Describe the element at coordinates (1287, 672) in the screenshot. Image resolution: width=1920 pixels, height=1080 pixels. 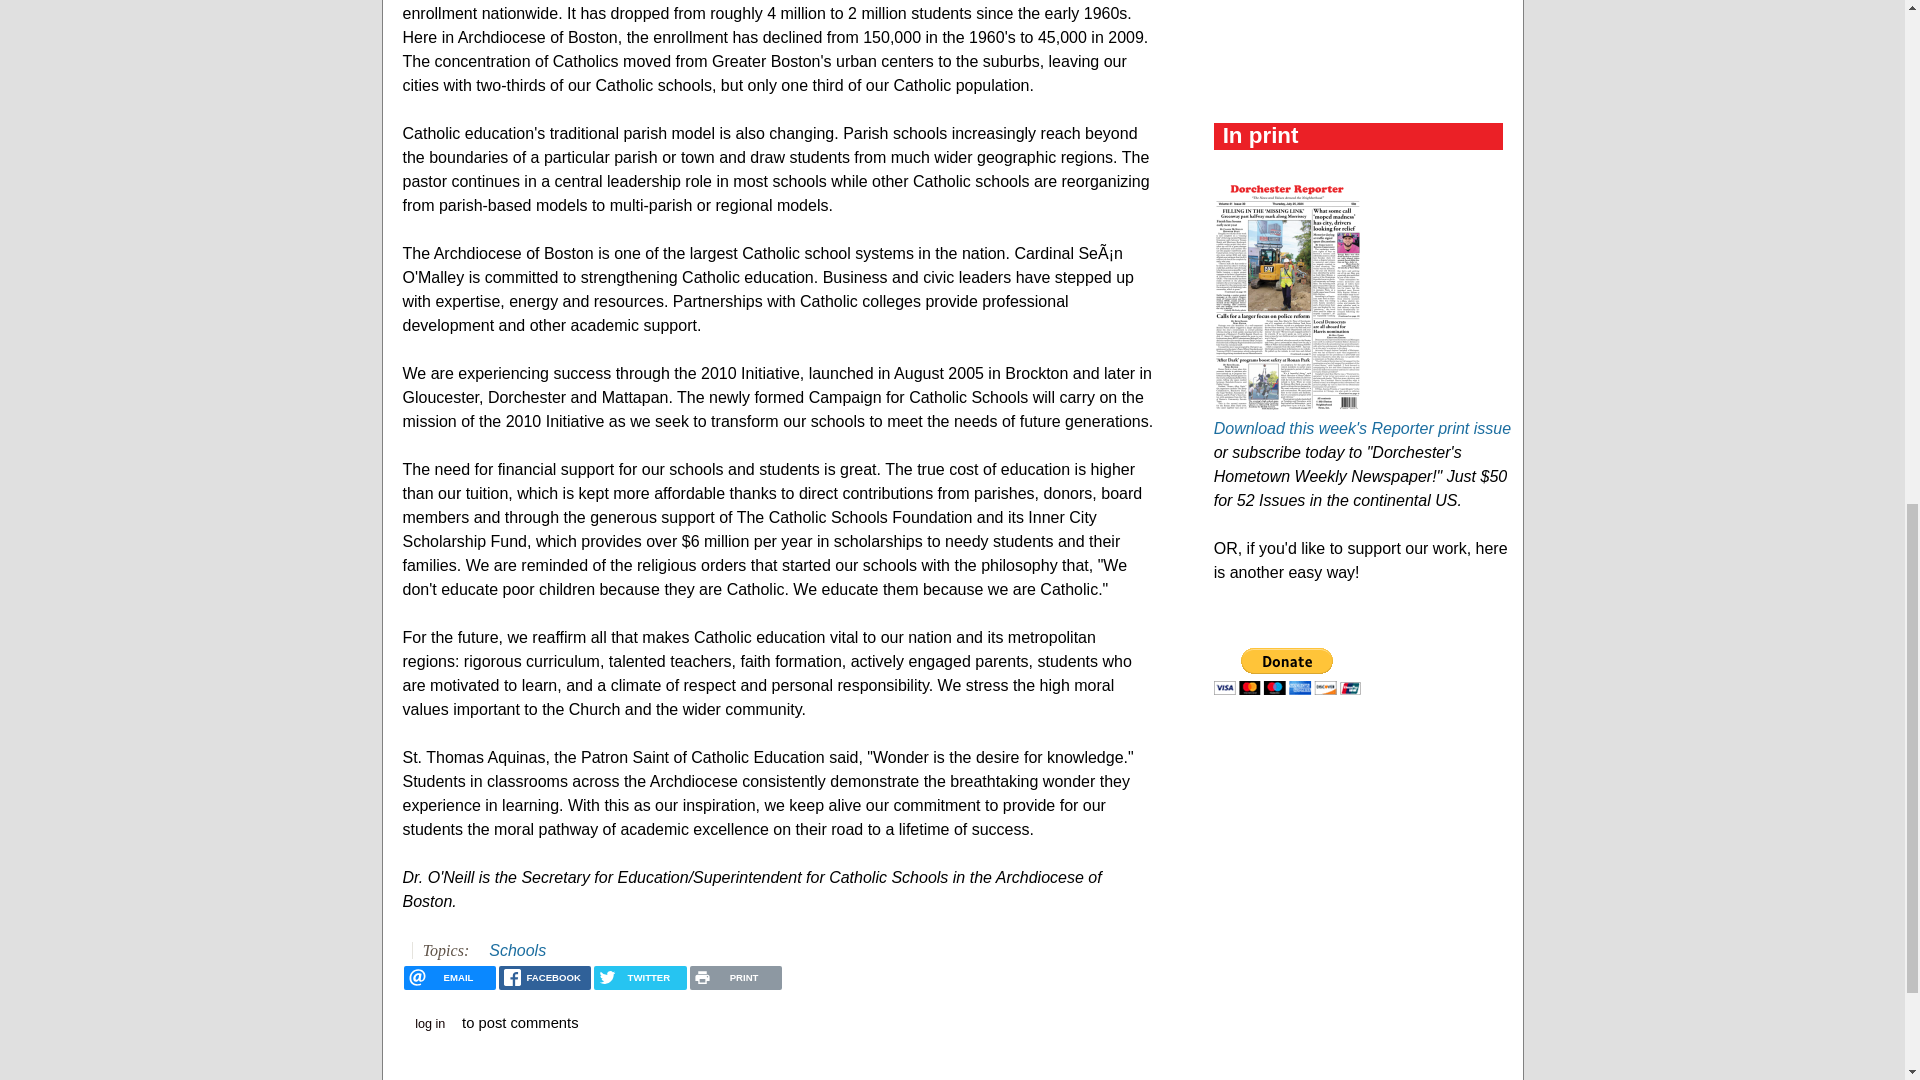
I see `PayPal - The safer, easier way to pay online!` at that location.